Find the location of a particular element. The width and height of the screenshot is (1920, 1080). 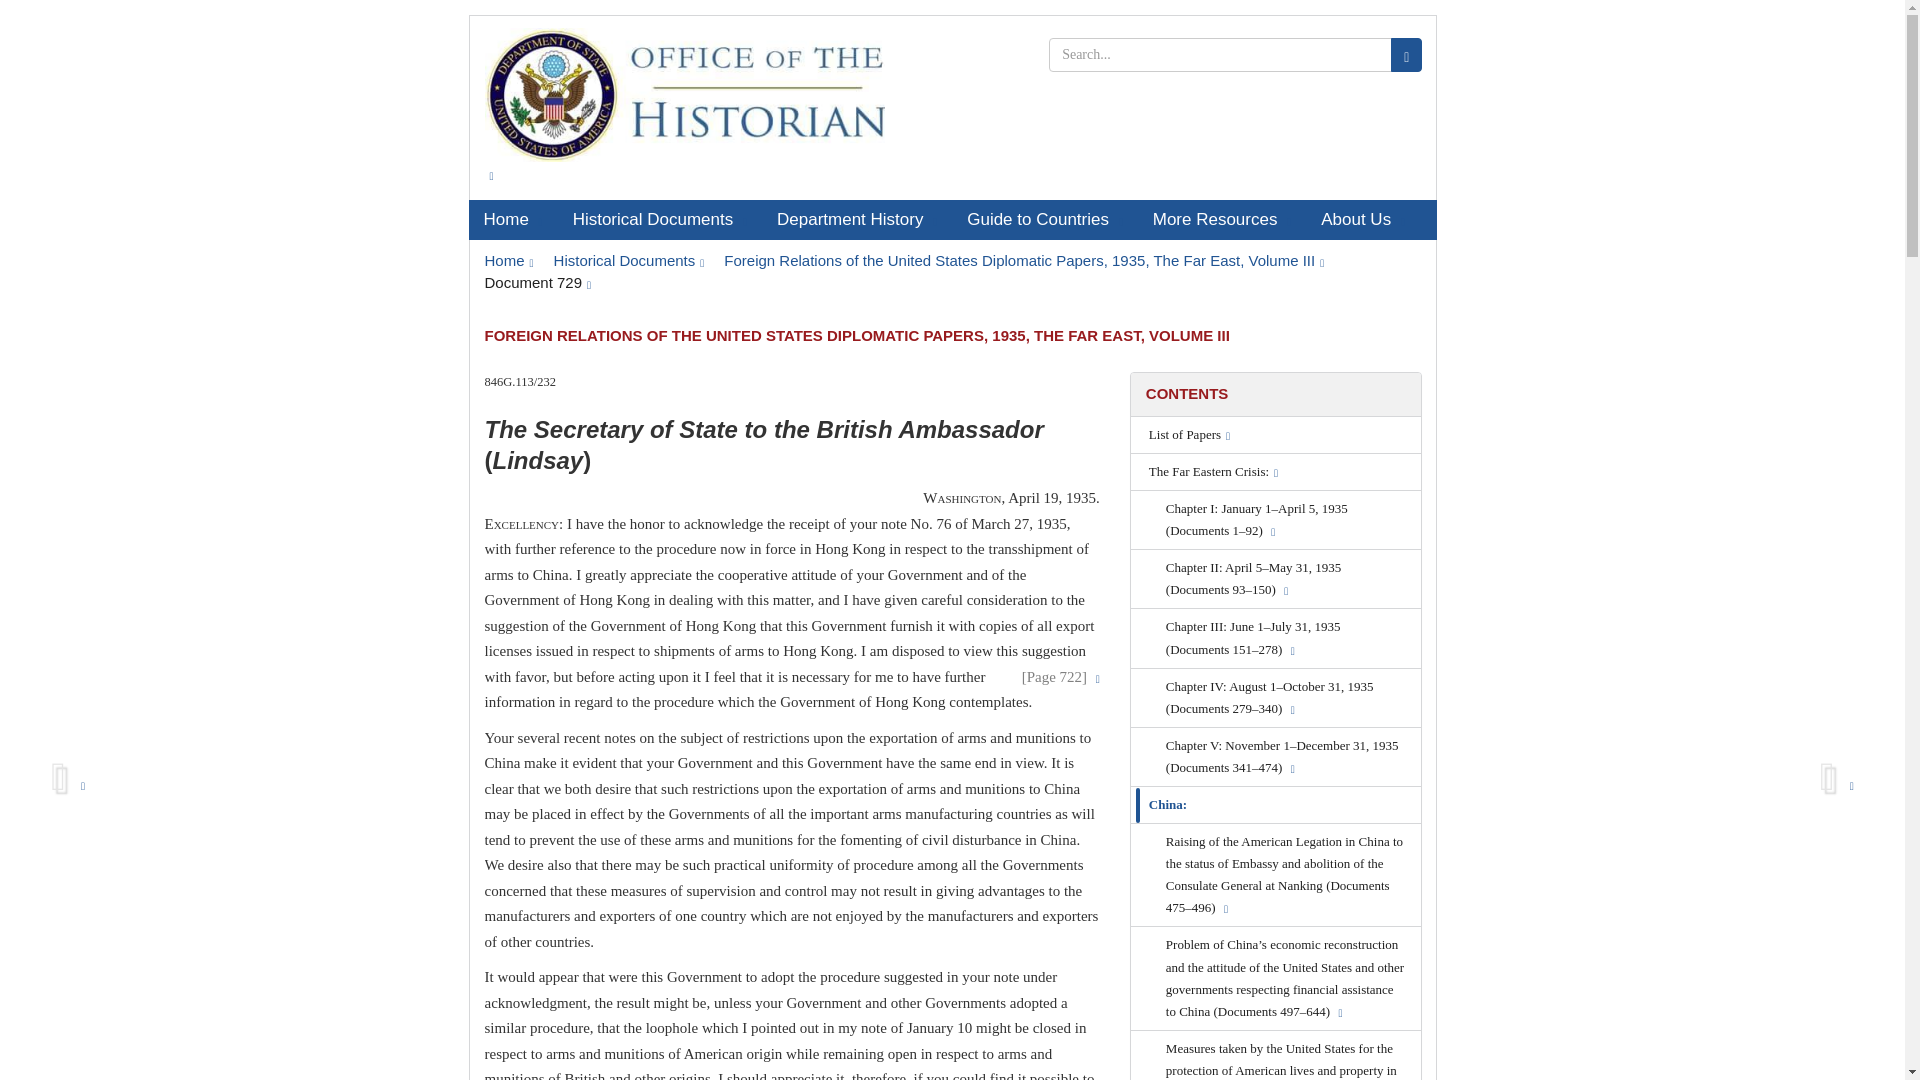

Historical Documents is located at coordinates (660, 219).